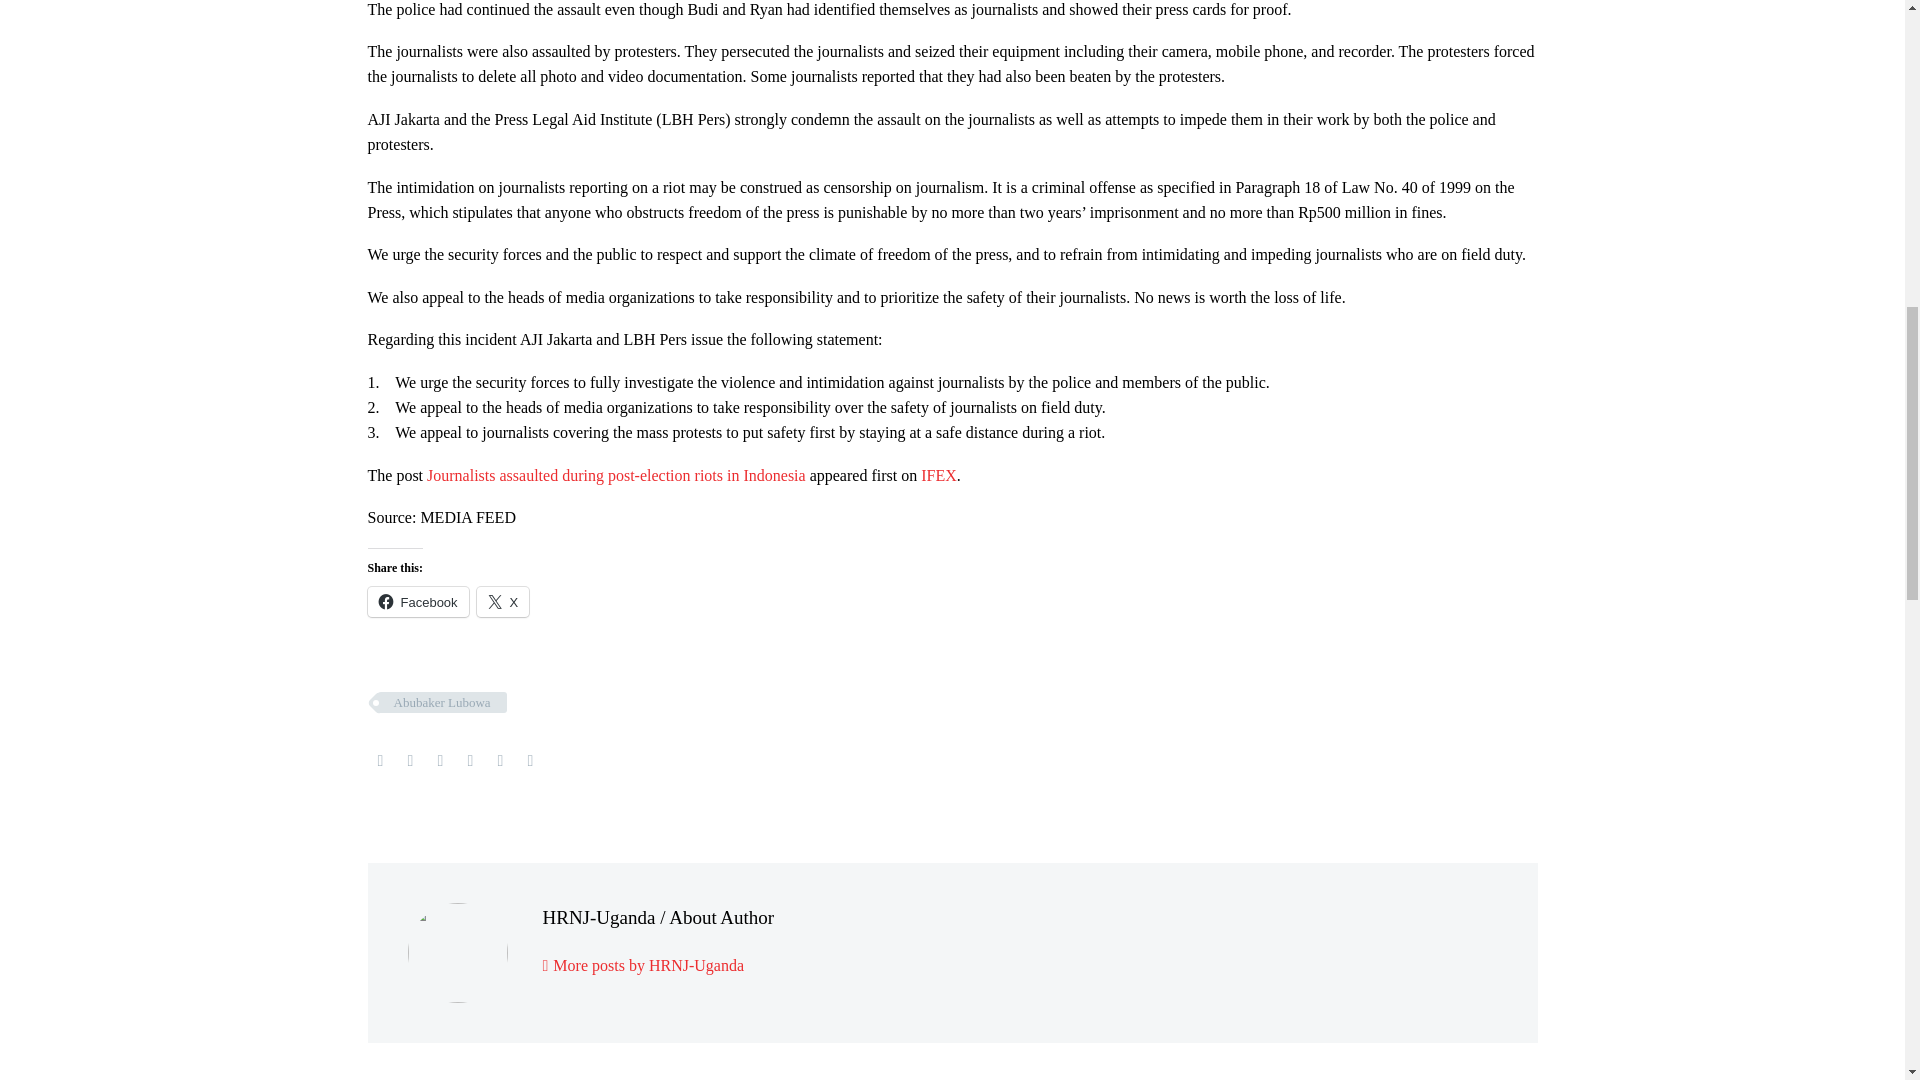 This screenshot has height=1080, width=1920. Describe the element at coordinates (418, 602) in the screenshot. I see `Facebook` at that location.